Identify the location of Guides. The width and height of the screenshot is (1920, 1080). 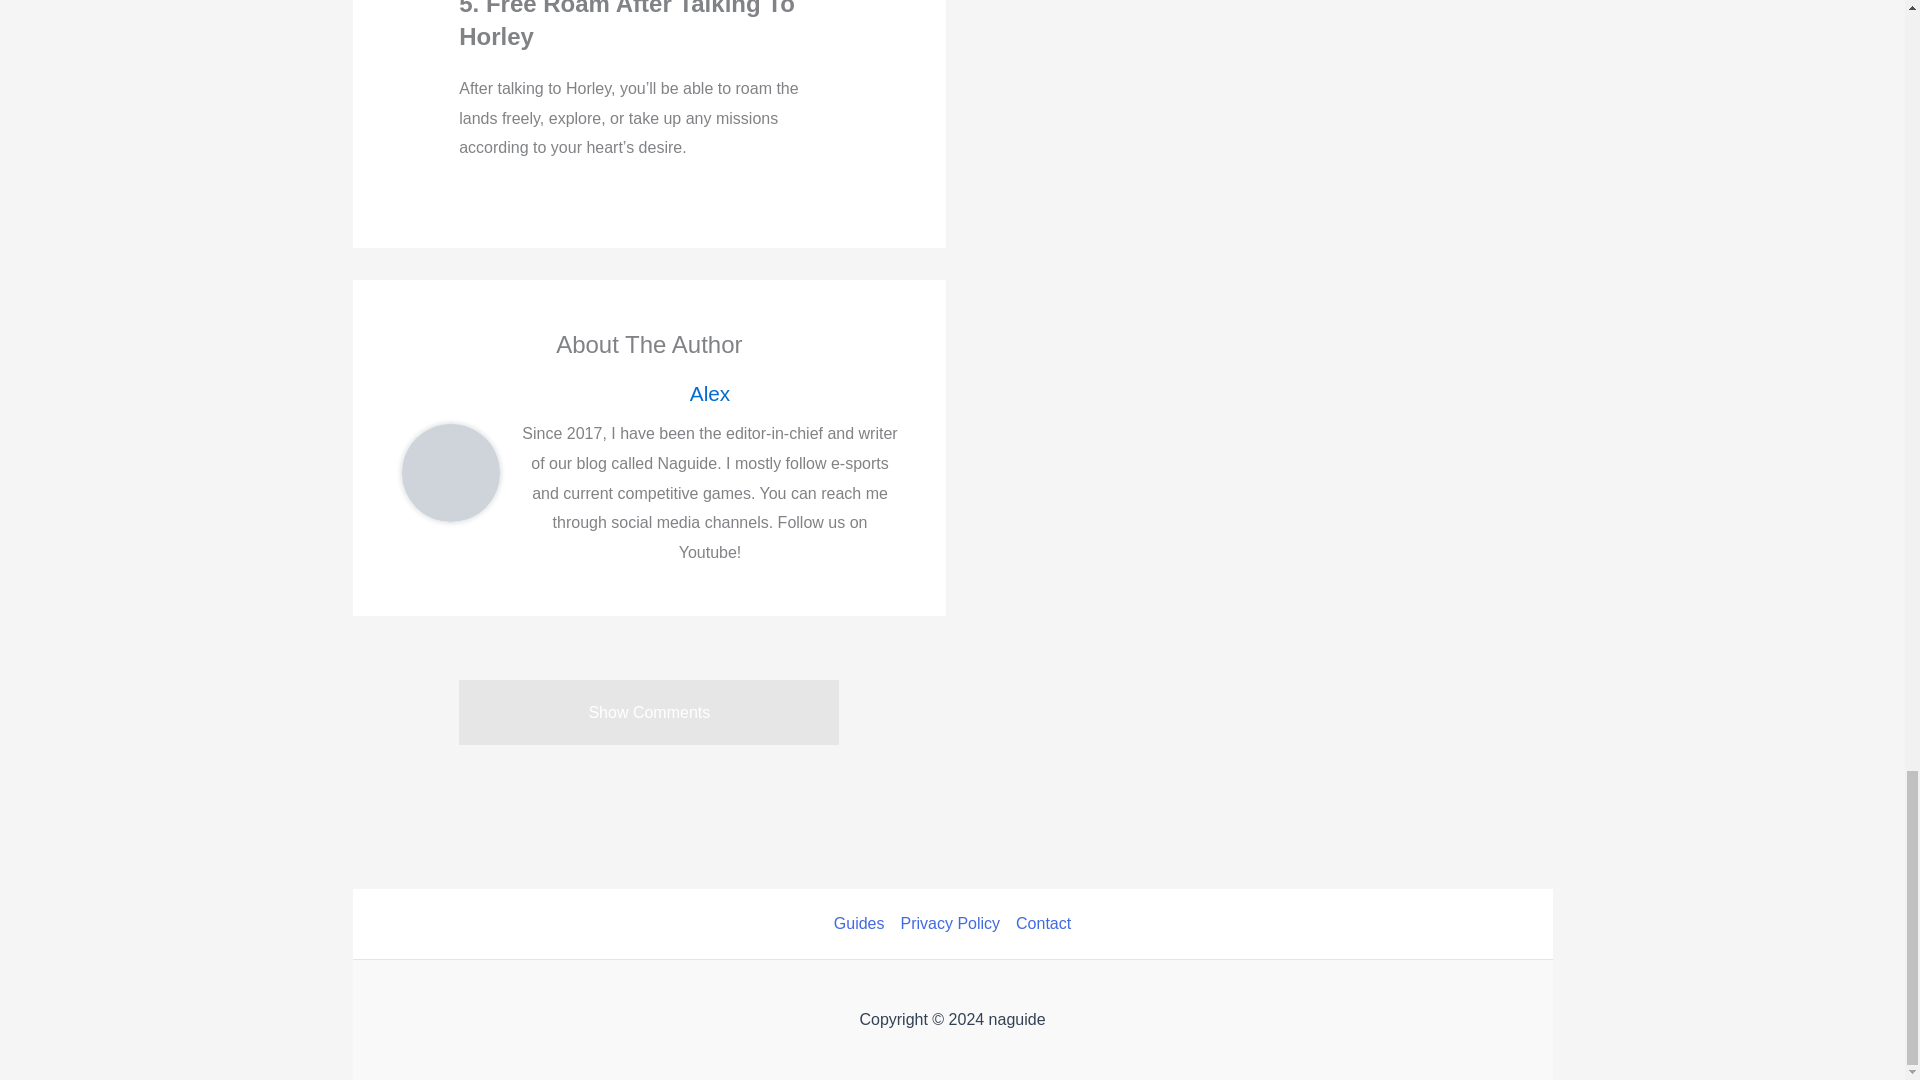
(862, 924).